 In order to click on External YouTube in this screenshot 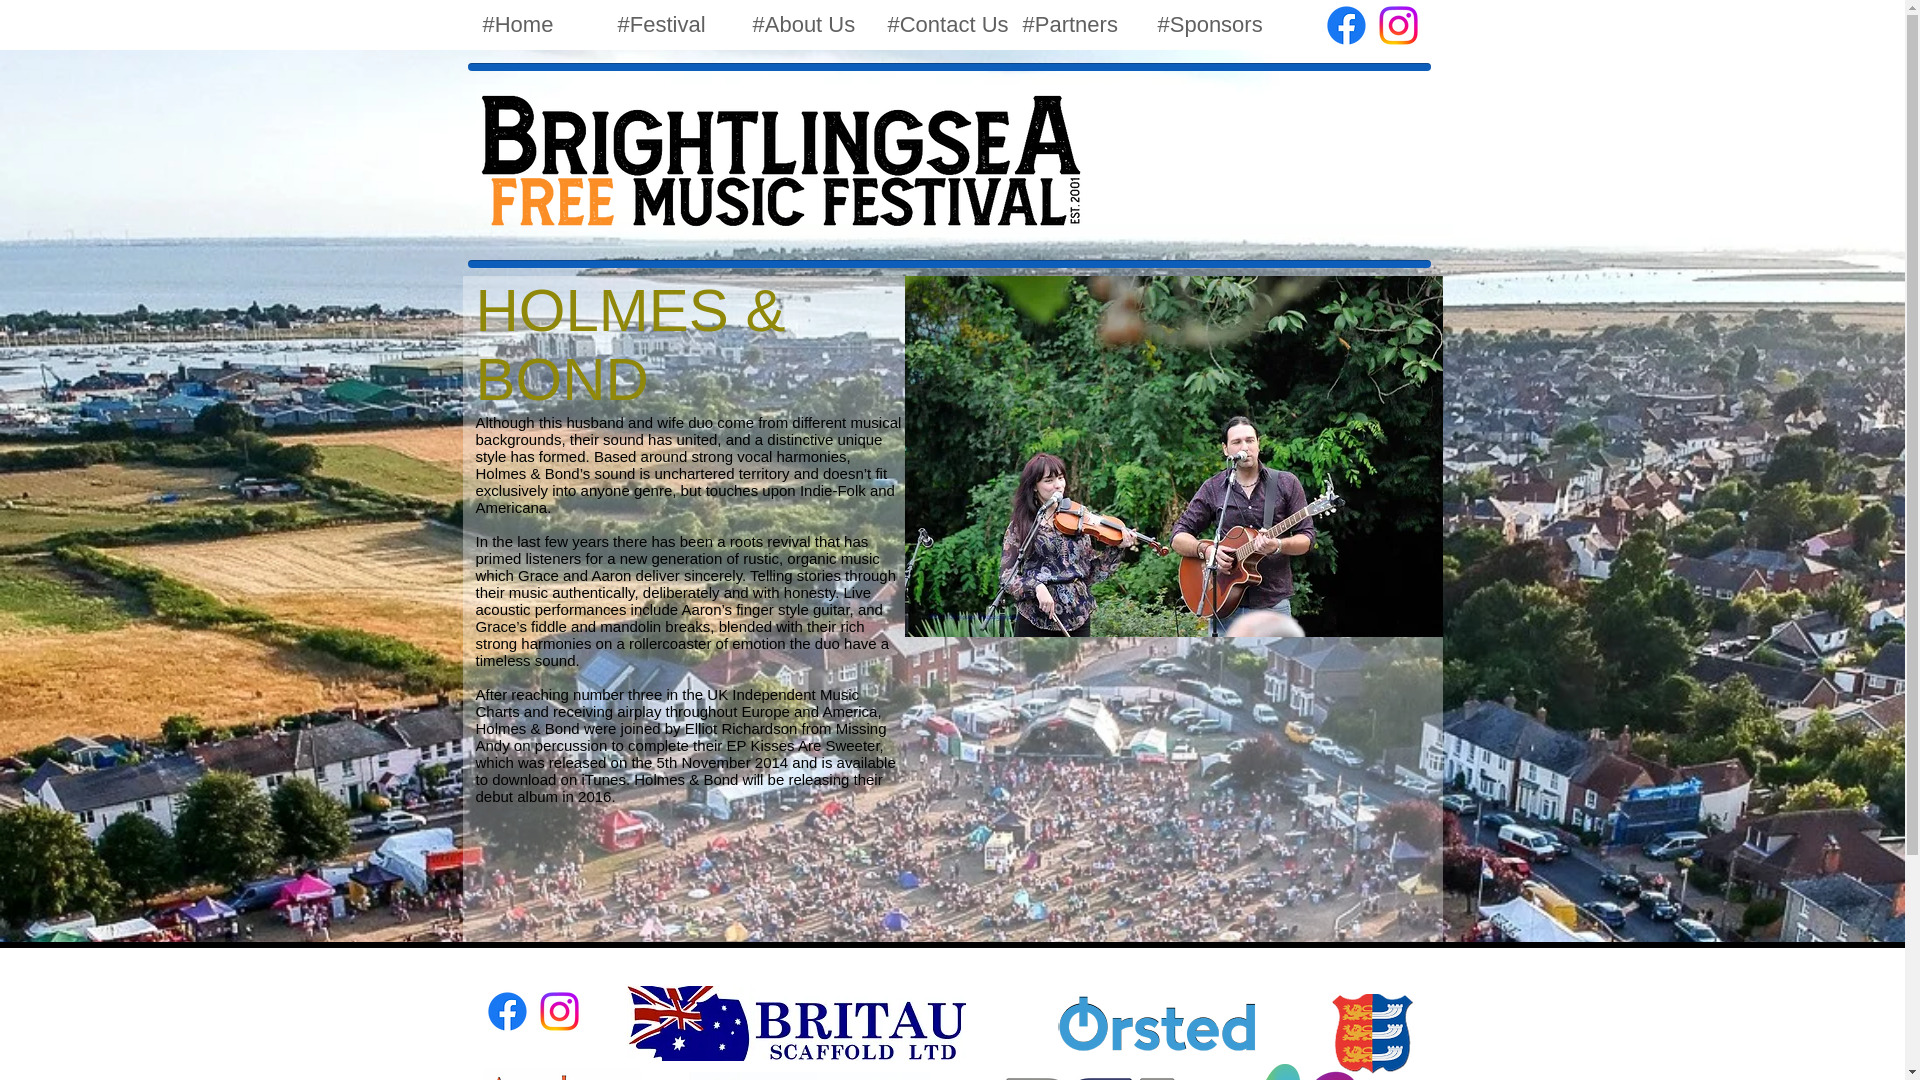, I will do `click(1173, 781)`.